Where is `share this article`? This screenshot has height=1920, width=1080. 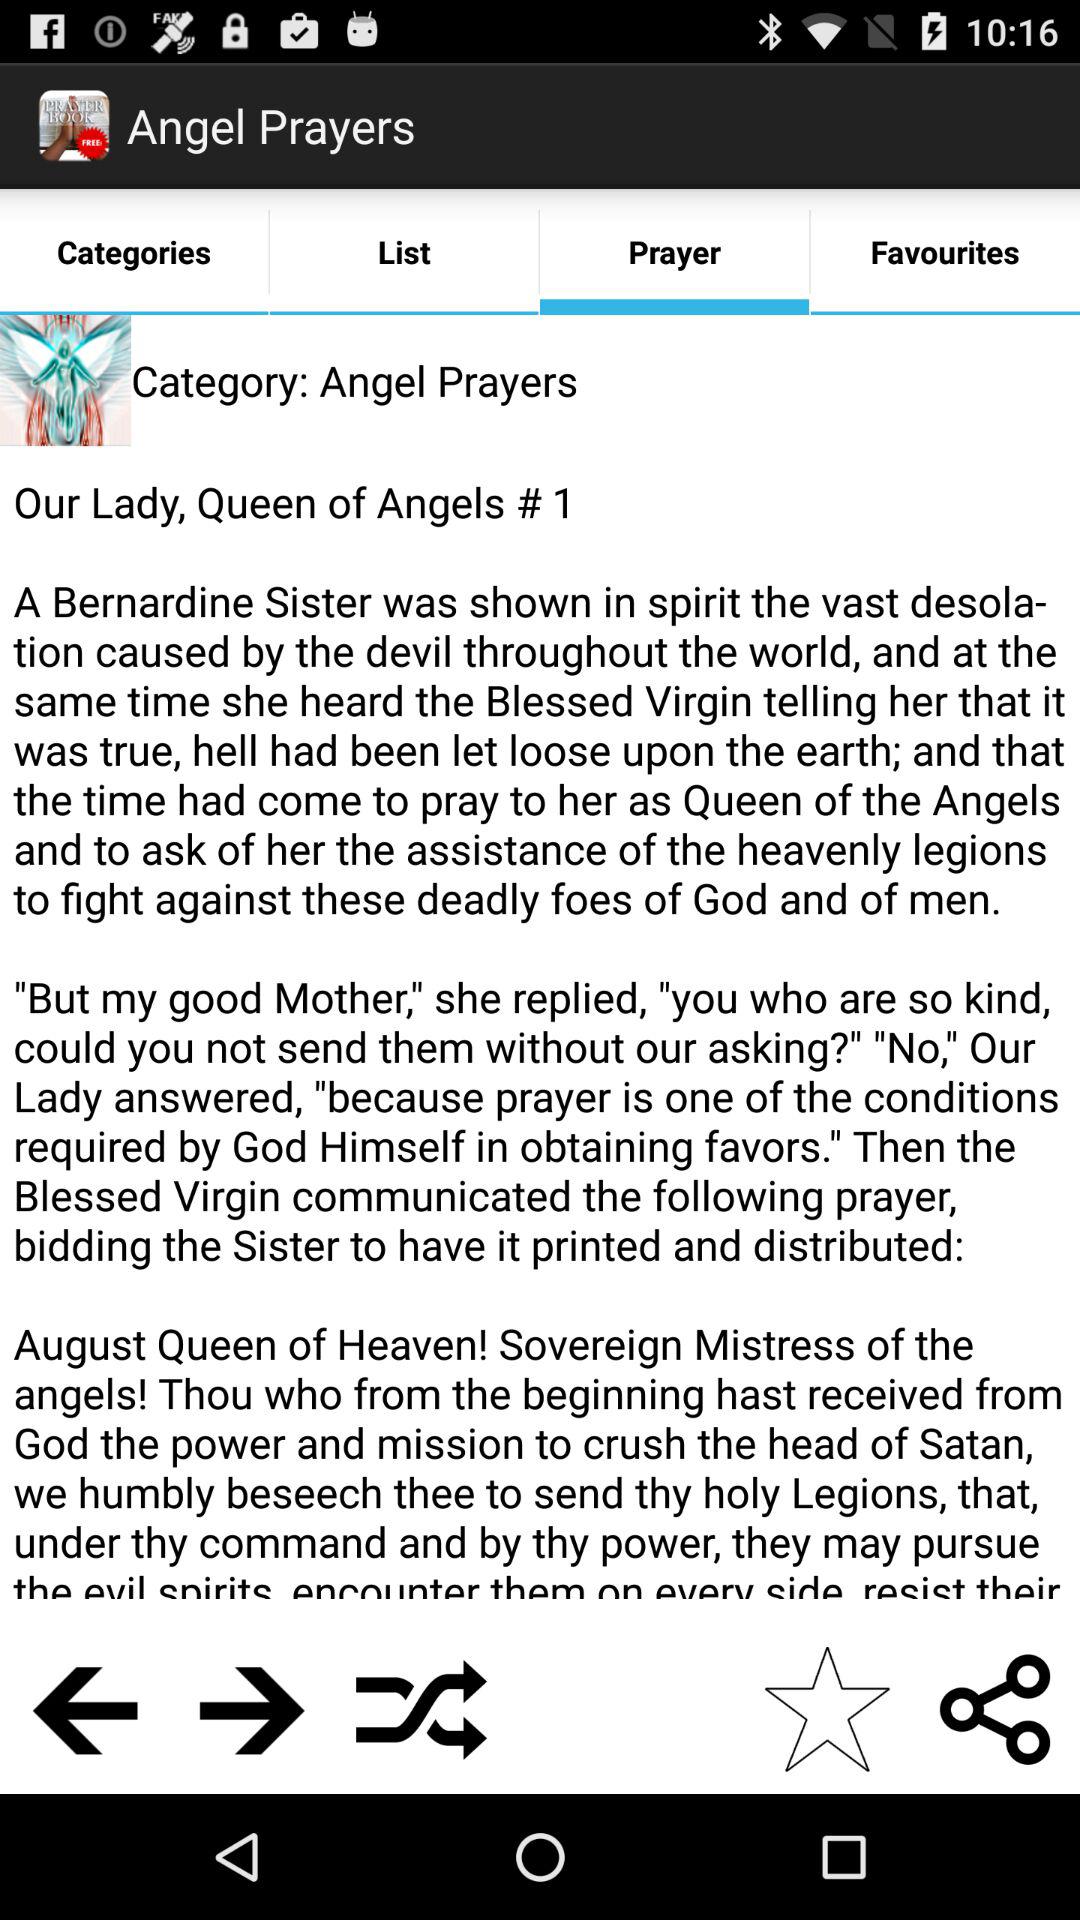 share this article is located at coordinates (996, 1710).